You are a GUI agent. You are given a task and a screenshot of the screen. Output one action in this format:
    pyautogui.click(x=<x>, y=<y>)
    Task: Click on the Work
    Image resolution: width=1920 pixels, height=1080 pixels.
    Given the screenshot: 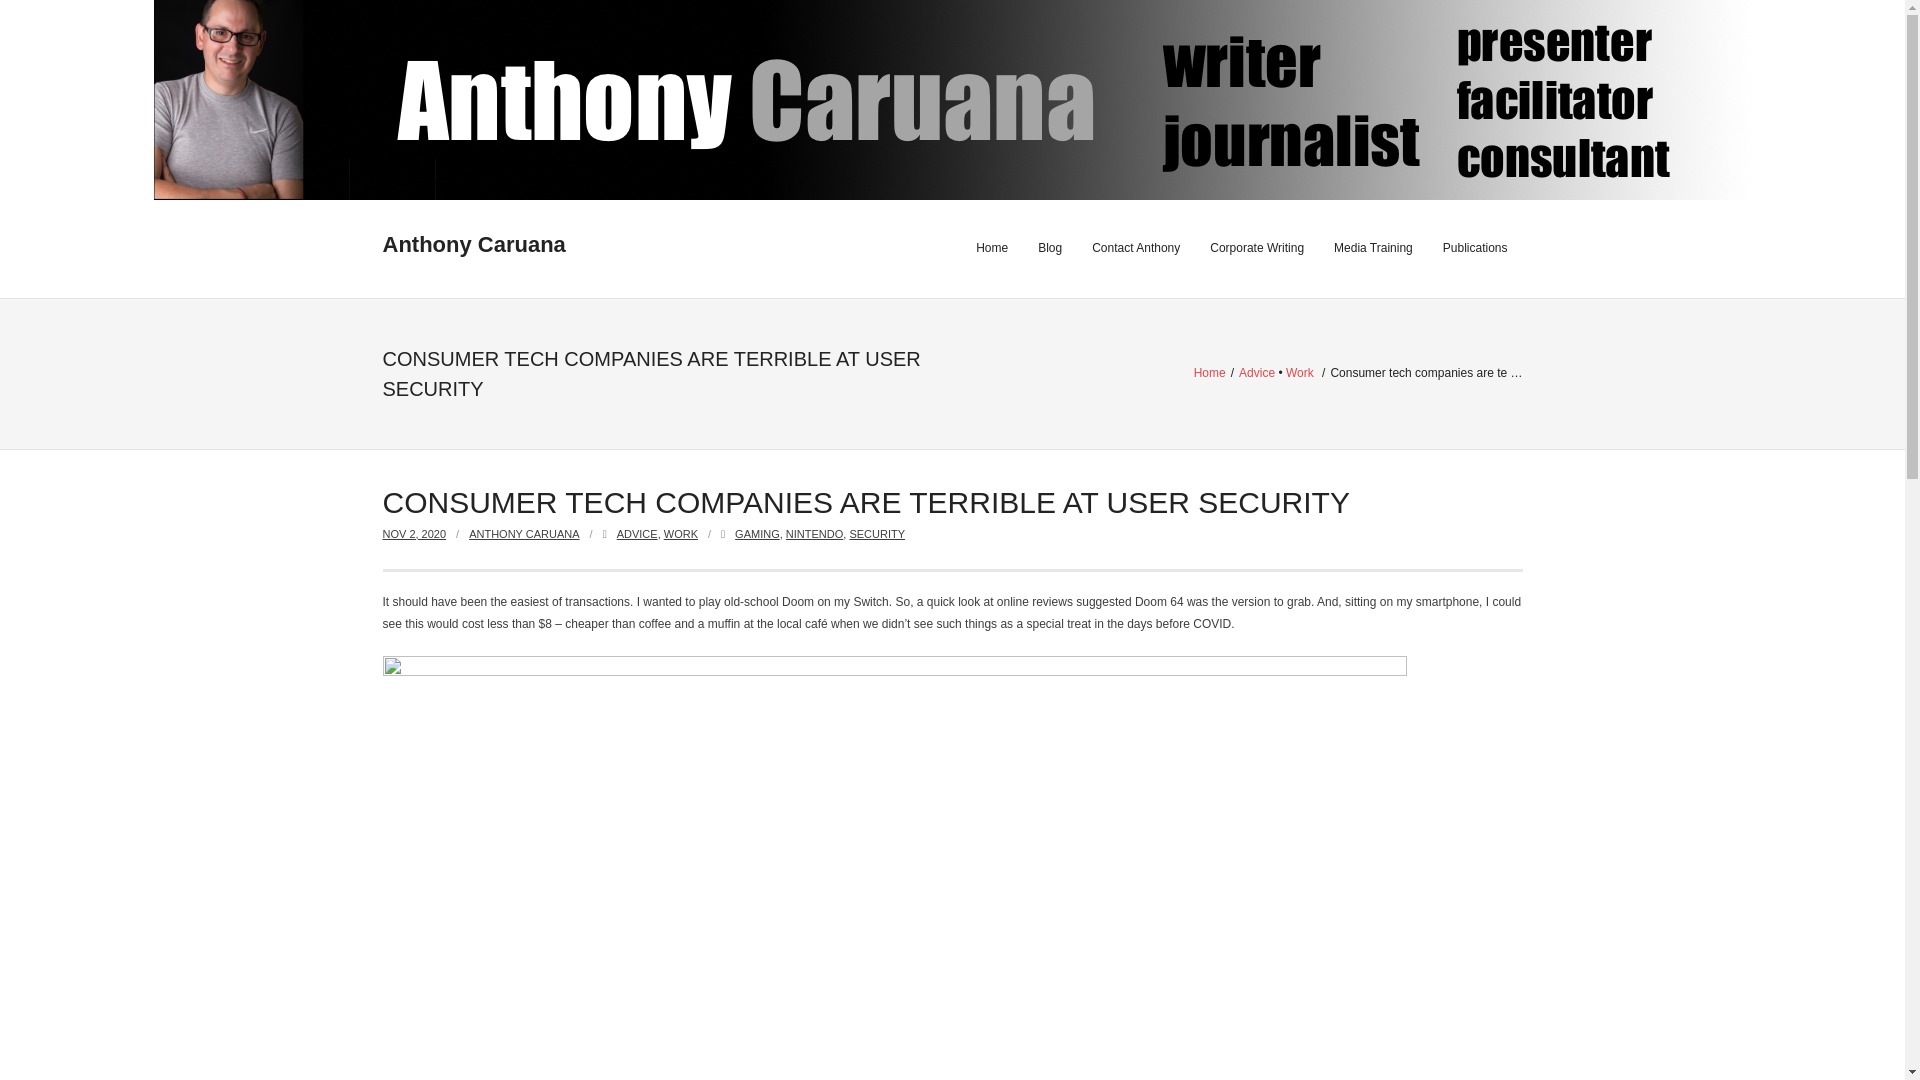 What is the action you would take?
    pyautogui.click(x=1300, y=373)
    